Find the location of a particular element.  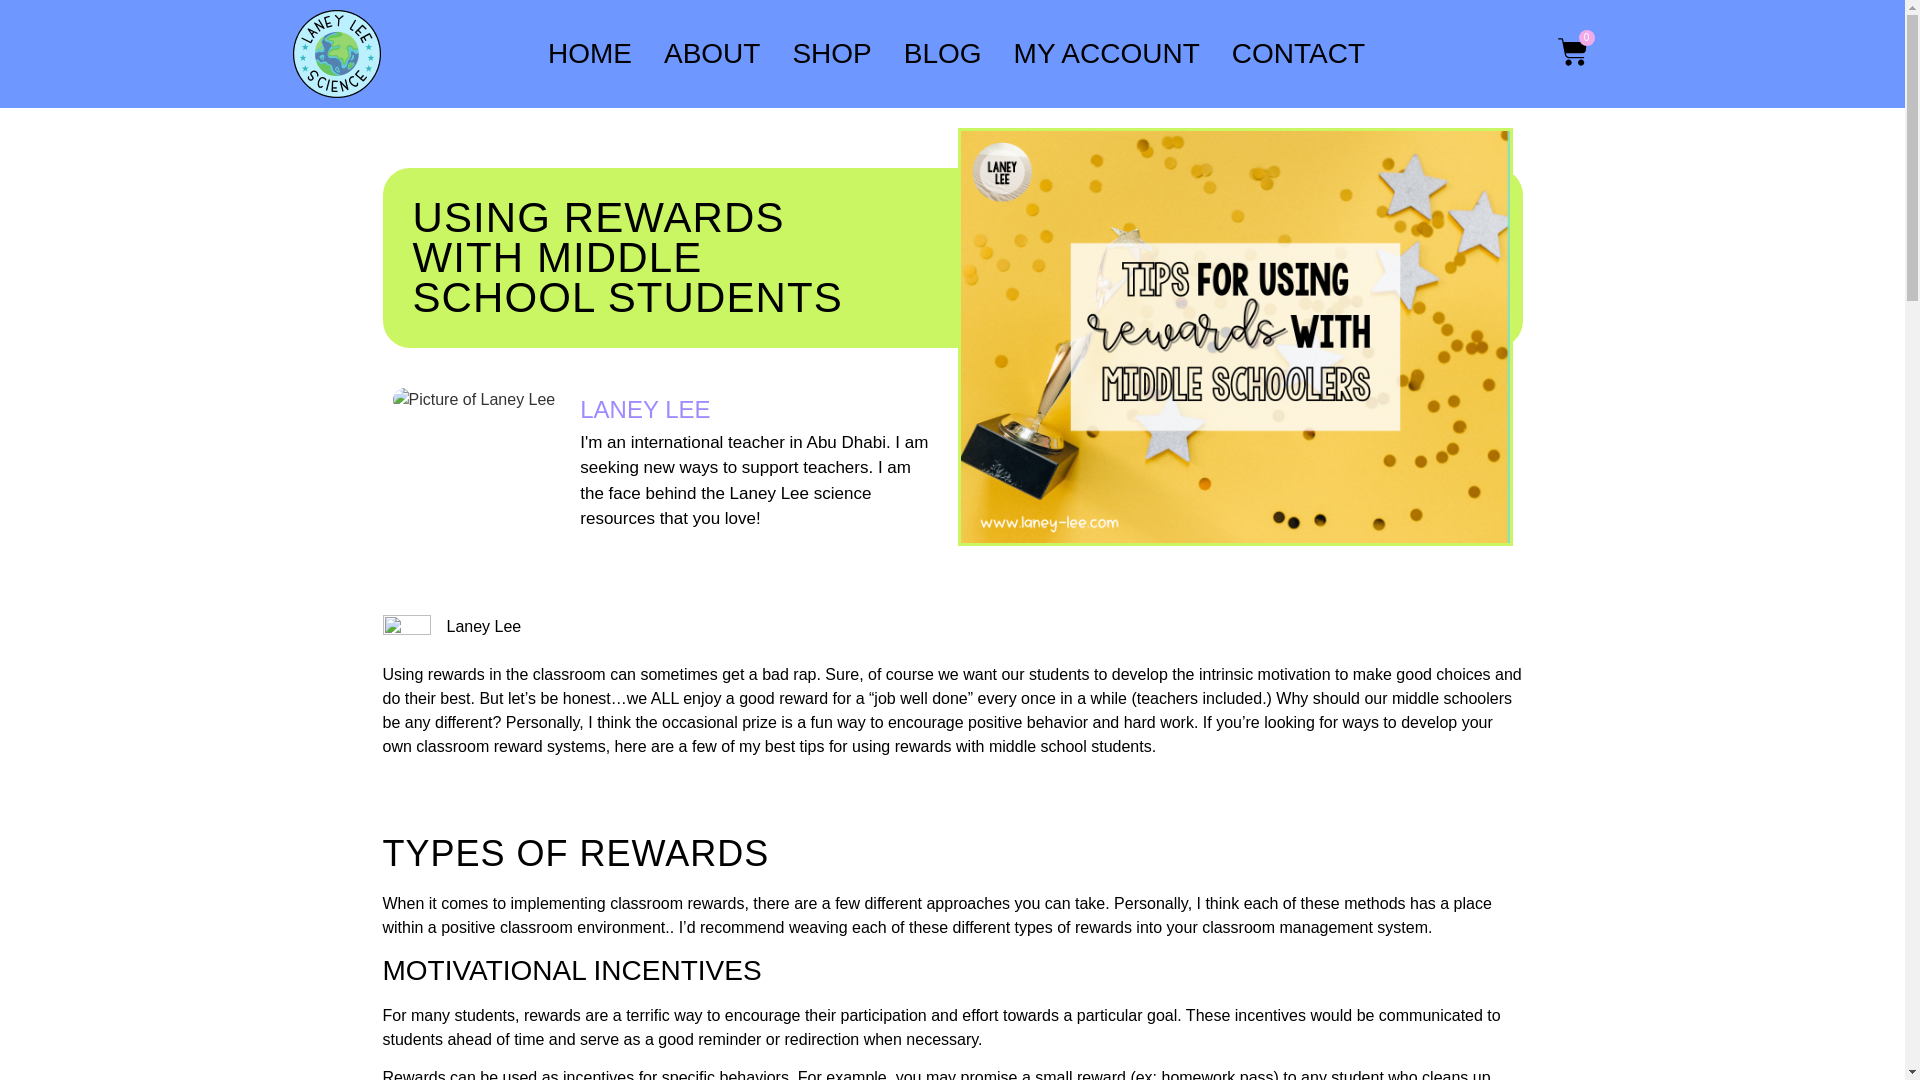

MY ACCOUNT is located at coordinates (1106, 54).